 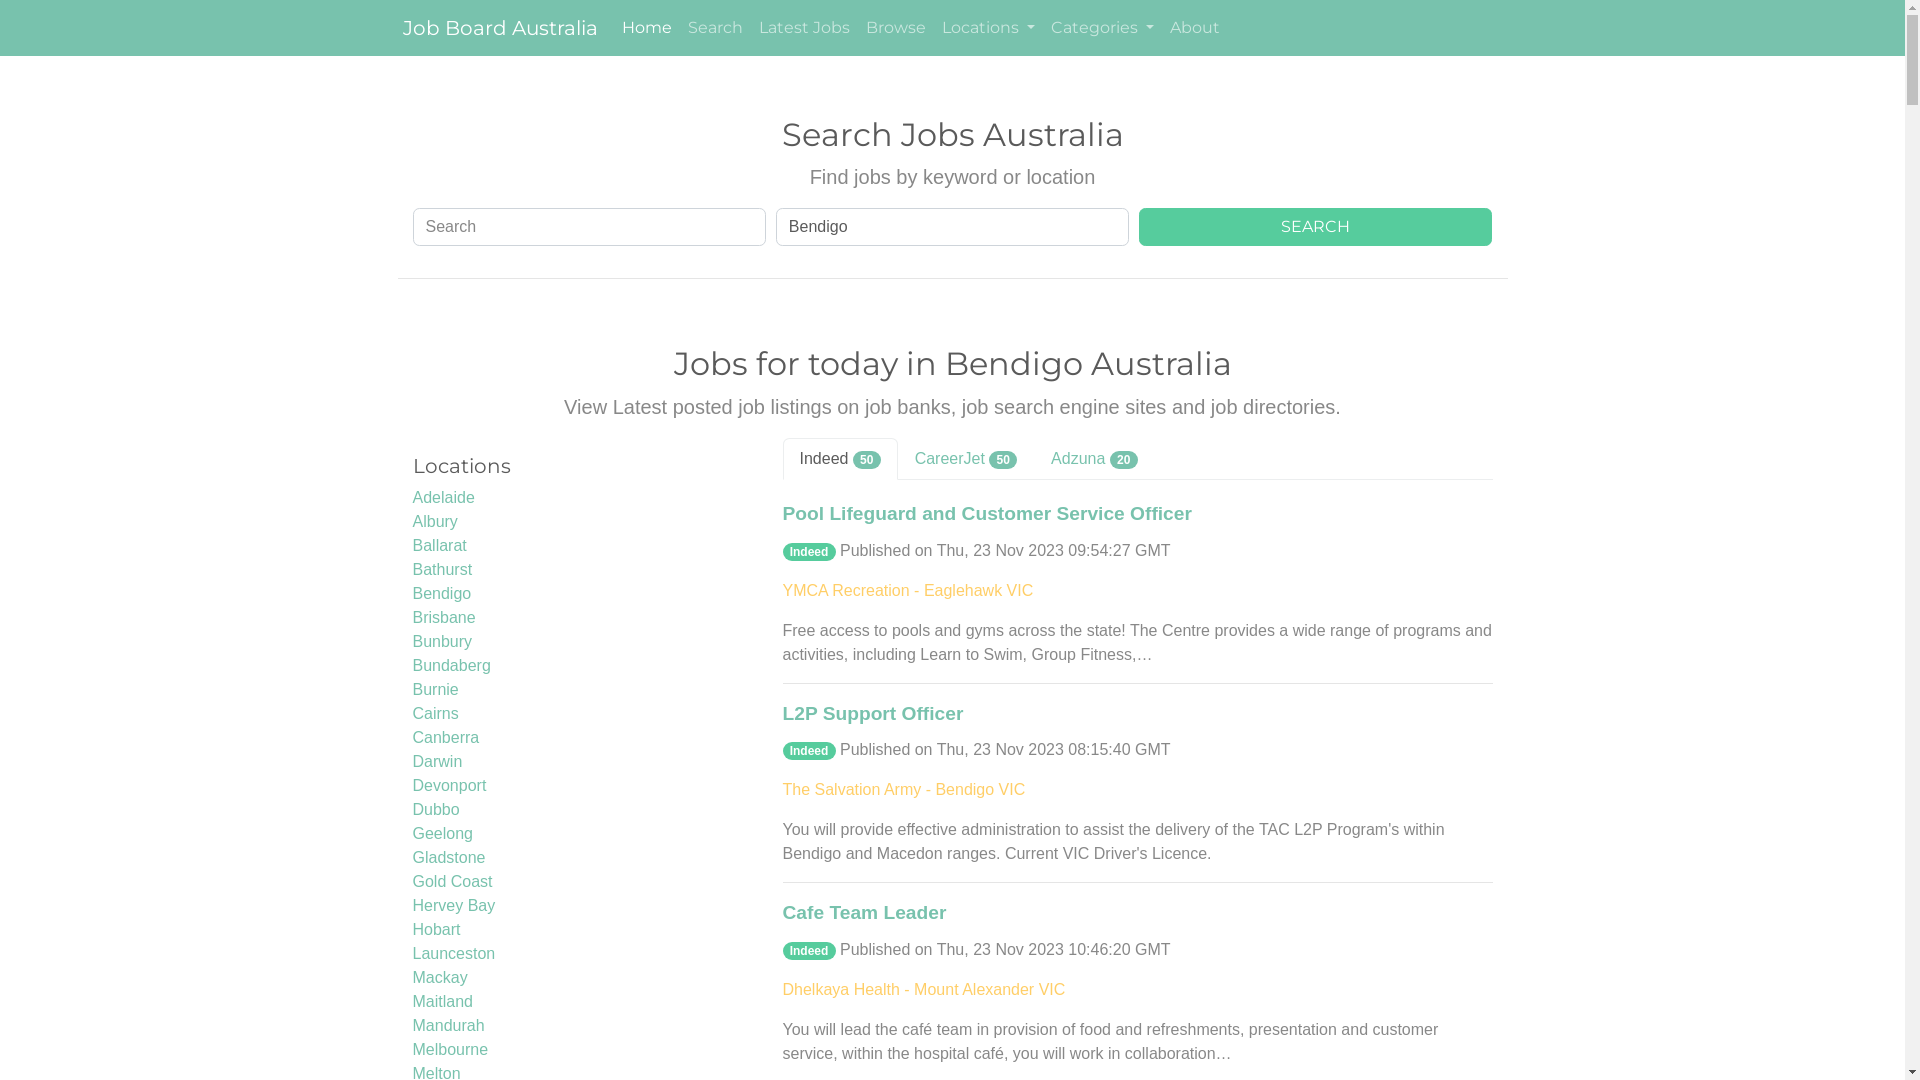 I want to click on Indeed 50, so click(x=840, y=459).